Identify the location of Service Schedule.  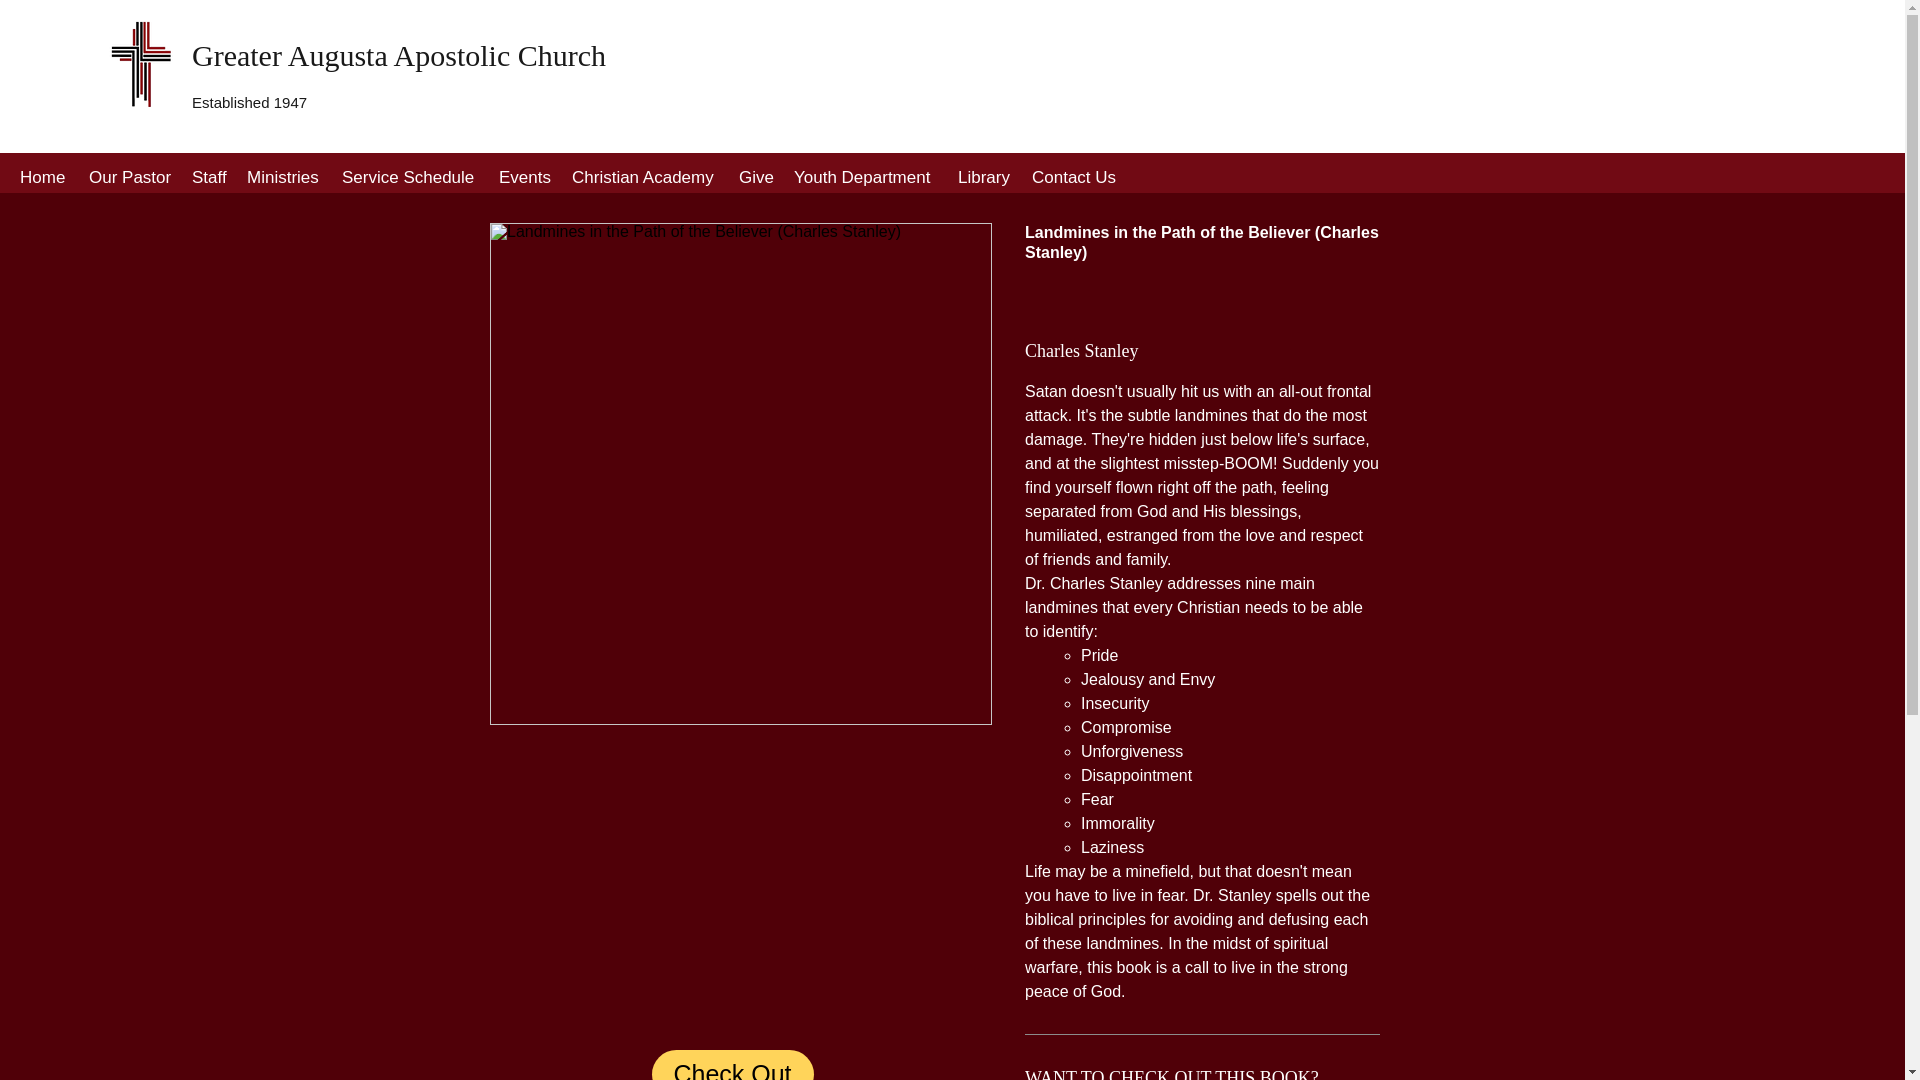
(410, 178).